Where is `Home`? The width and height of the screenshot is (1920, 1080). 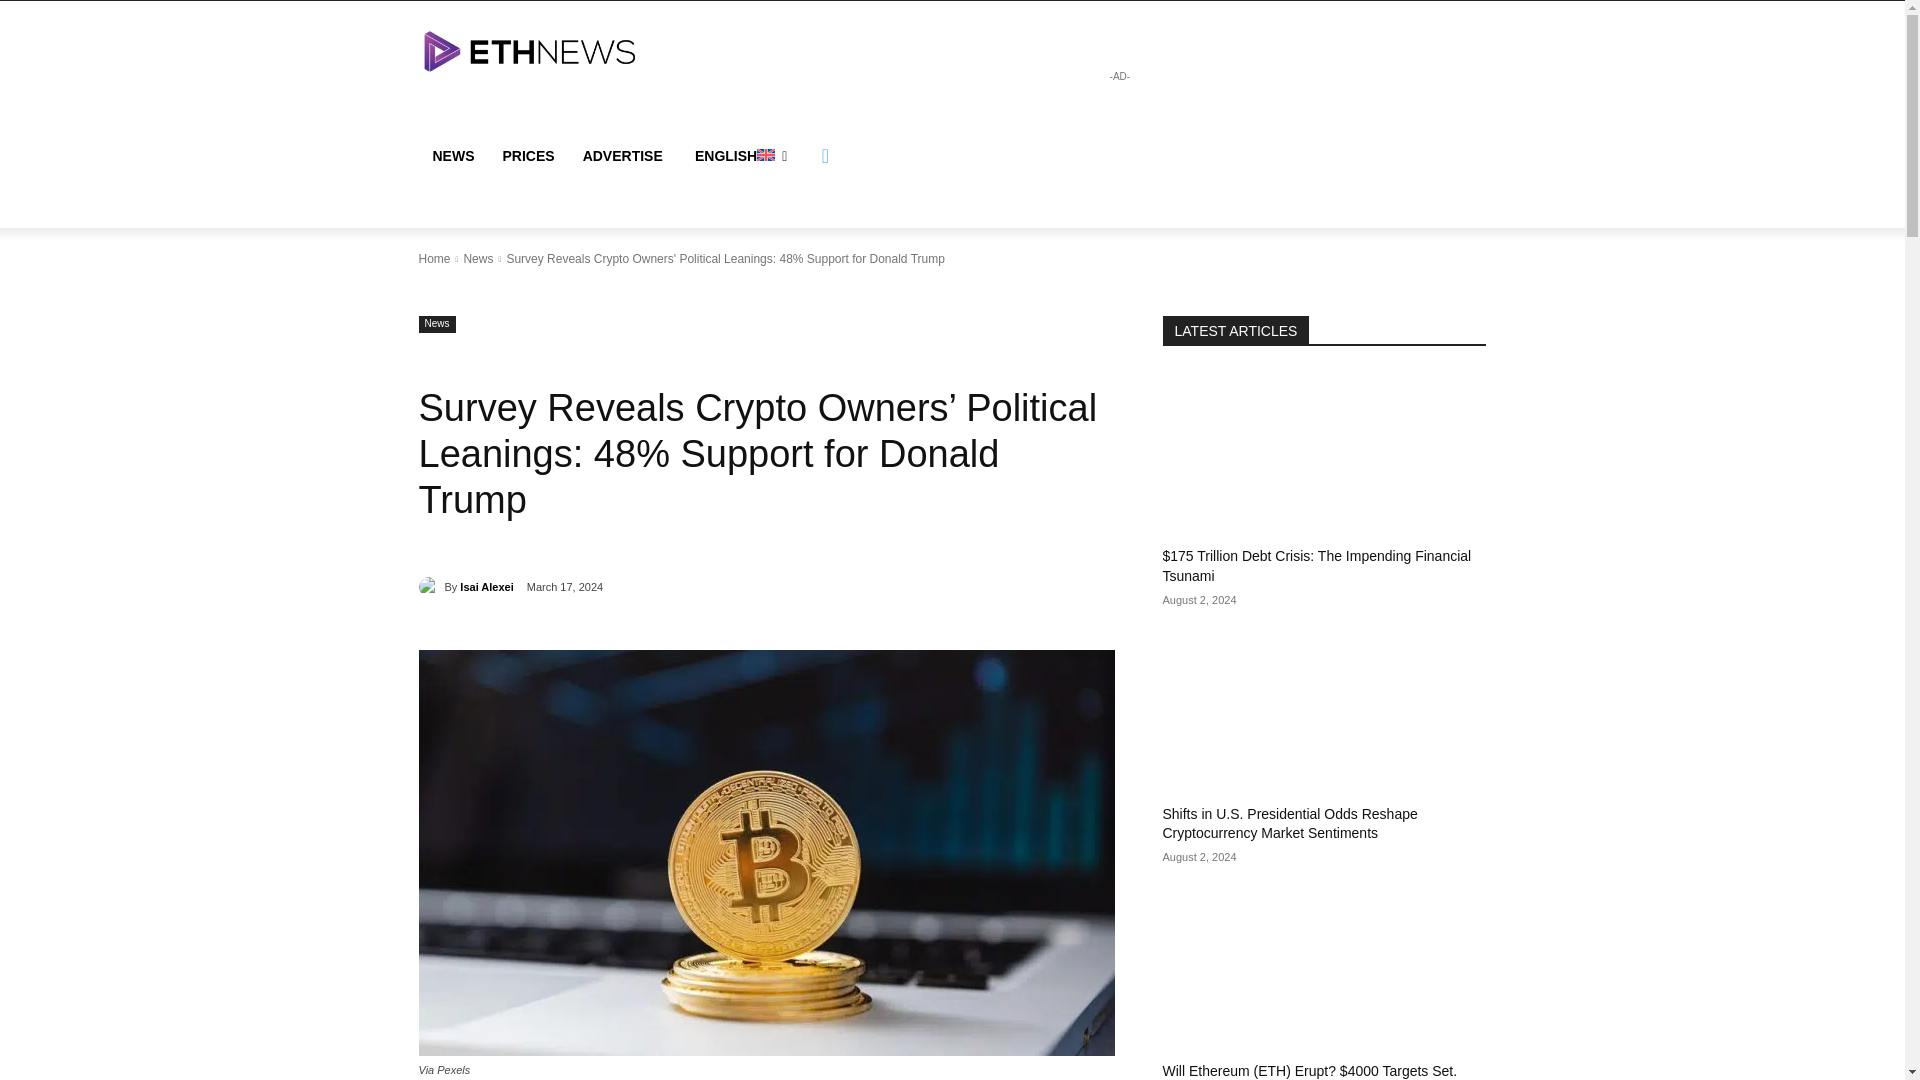 Home is located at coordinates (434, 258).